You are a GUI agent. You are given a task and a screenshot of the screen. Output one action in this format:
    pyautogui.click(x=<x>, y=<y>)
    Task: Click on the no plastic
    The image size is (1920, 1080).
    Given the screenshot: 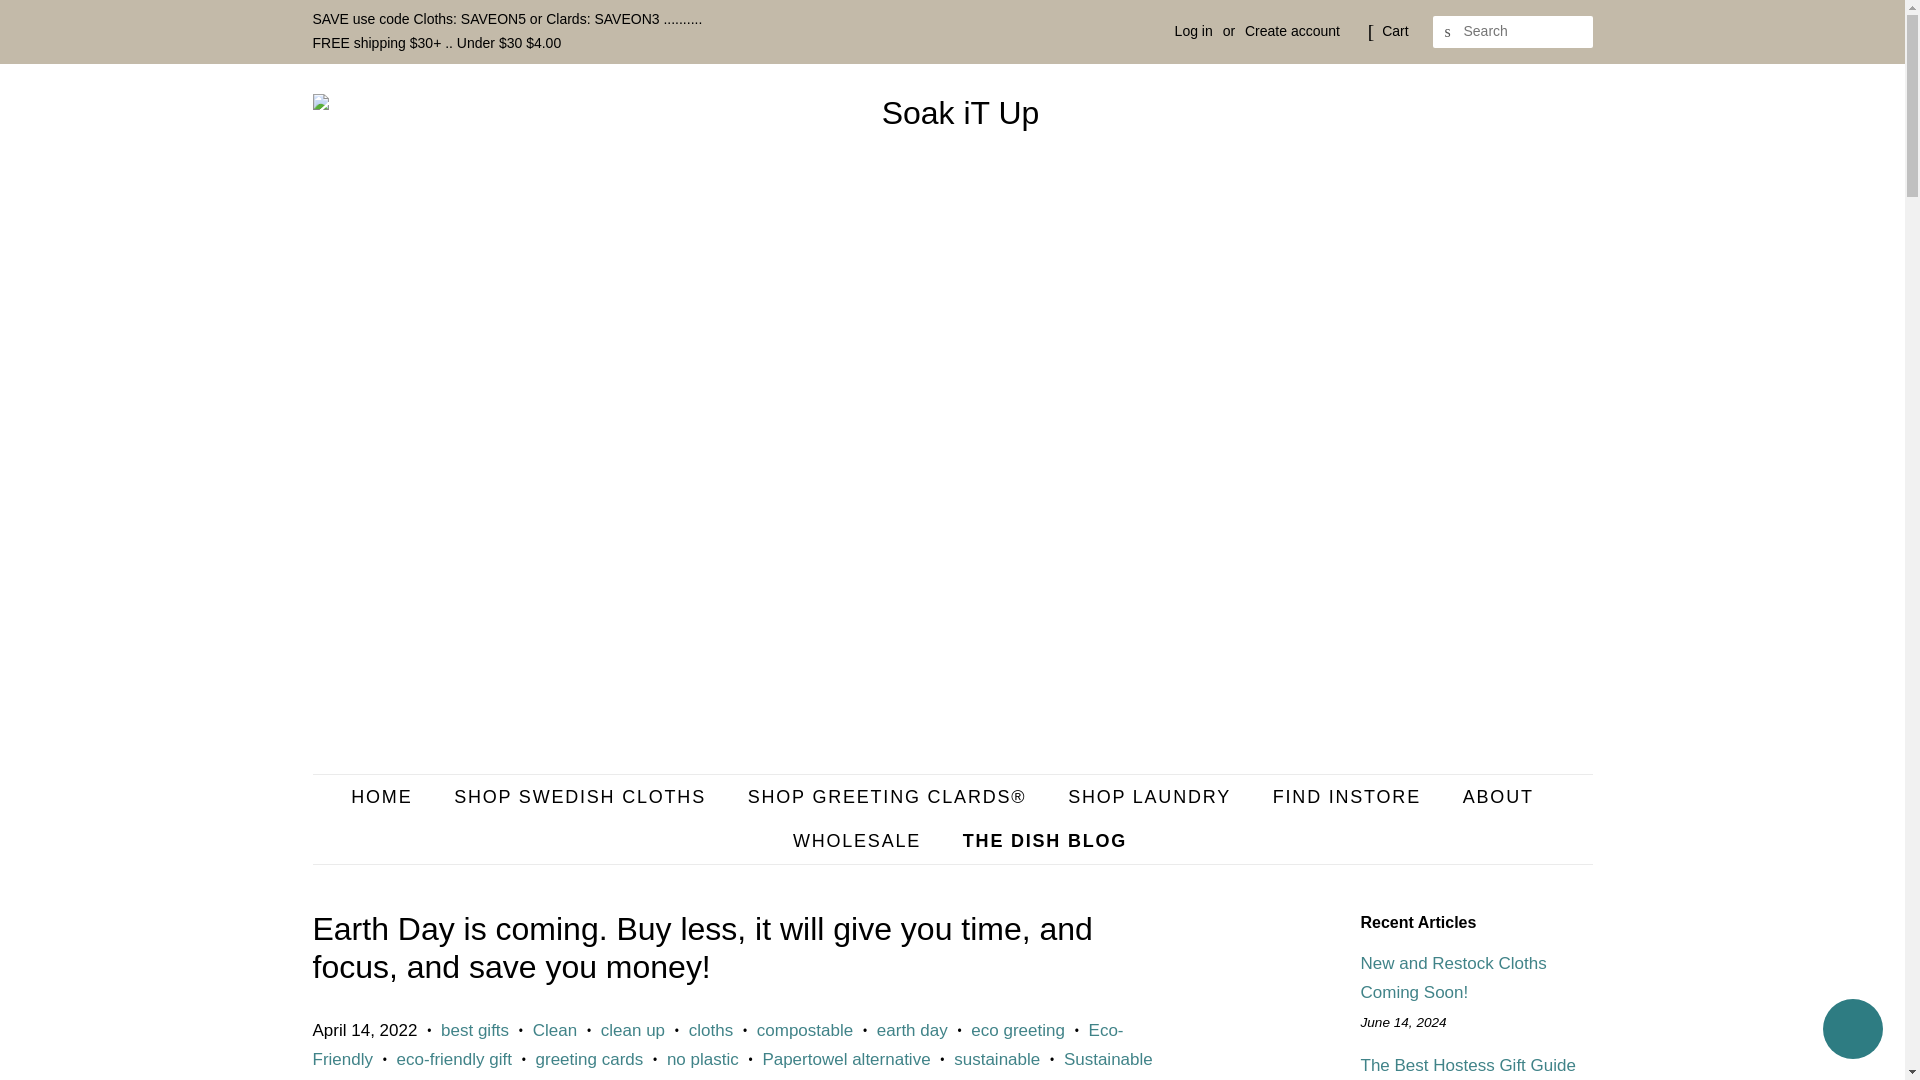 What is the action you would take?
    pyautogui.click(x=702, y=1059)
    